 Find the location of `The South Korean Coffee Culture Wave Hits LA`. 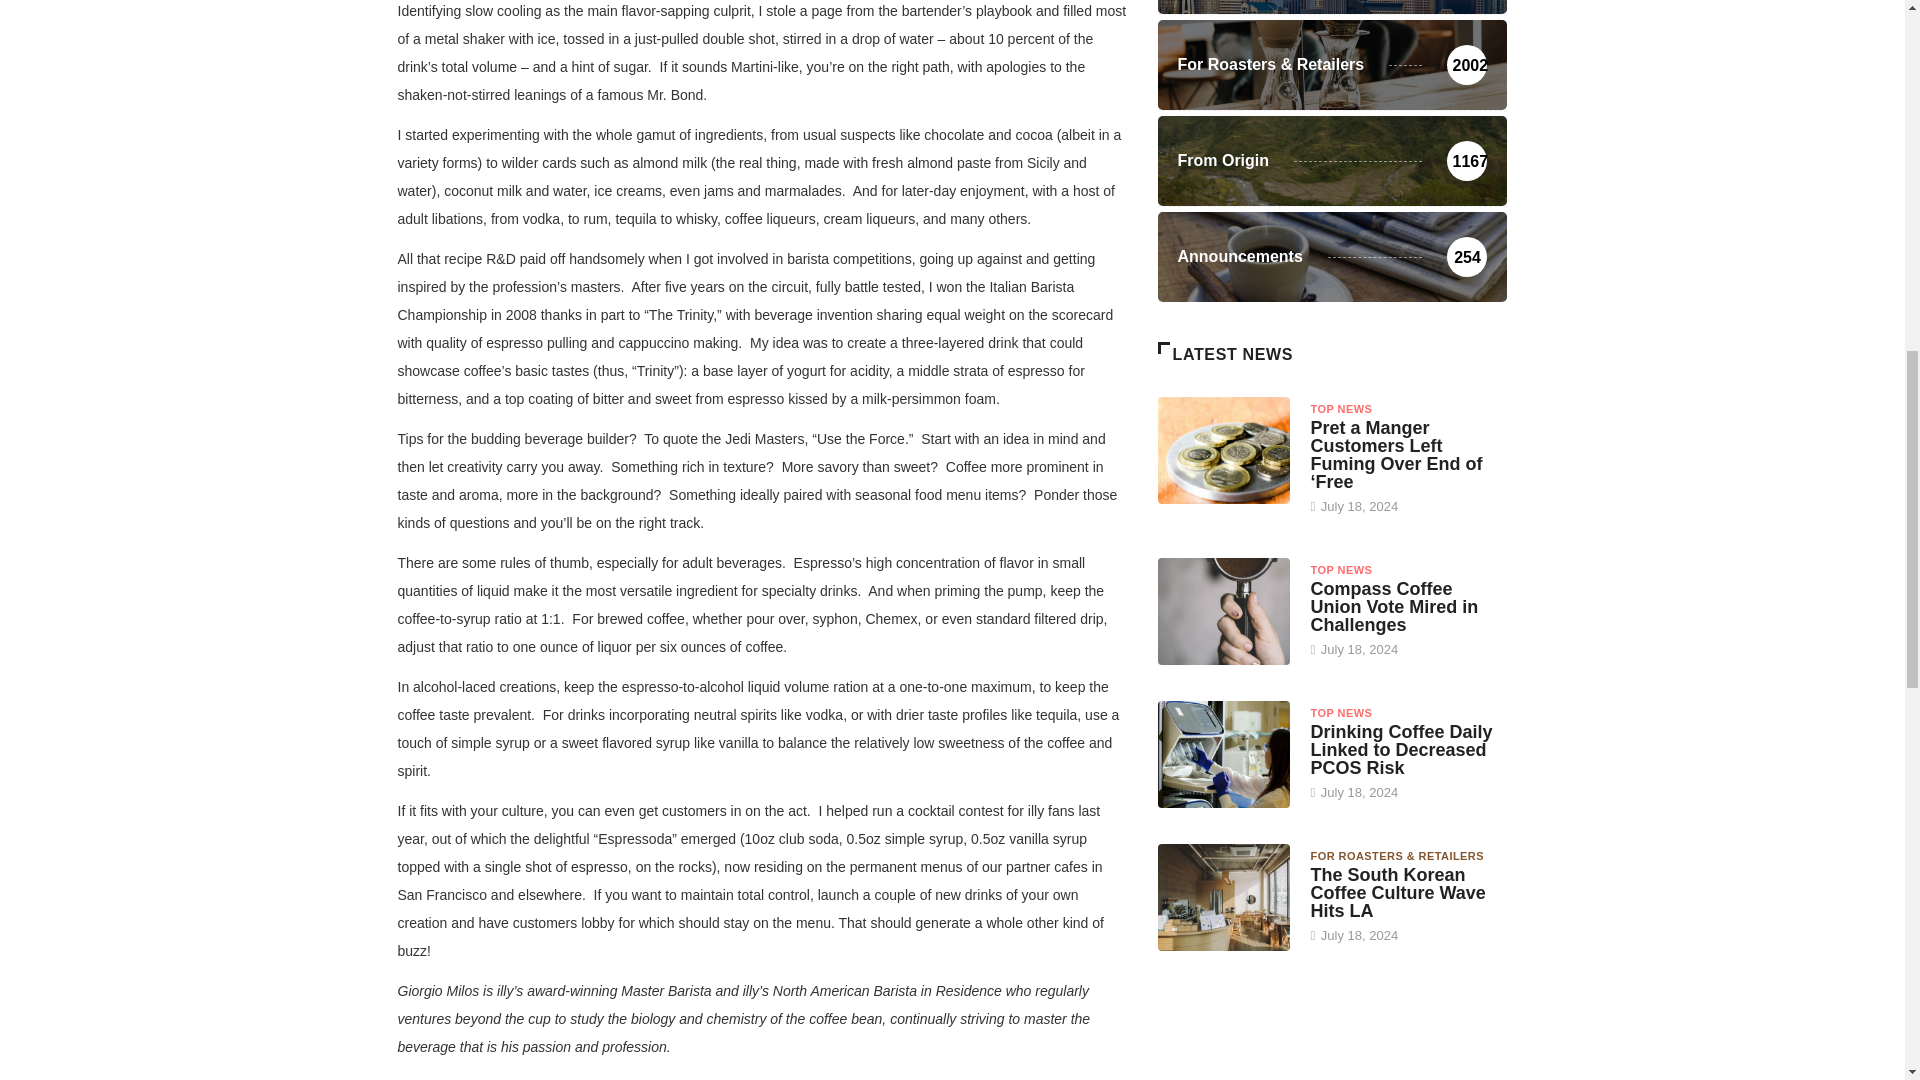

The South Korean Coffee Culture Wave Hits LA is located at coordinates (1224, 896).